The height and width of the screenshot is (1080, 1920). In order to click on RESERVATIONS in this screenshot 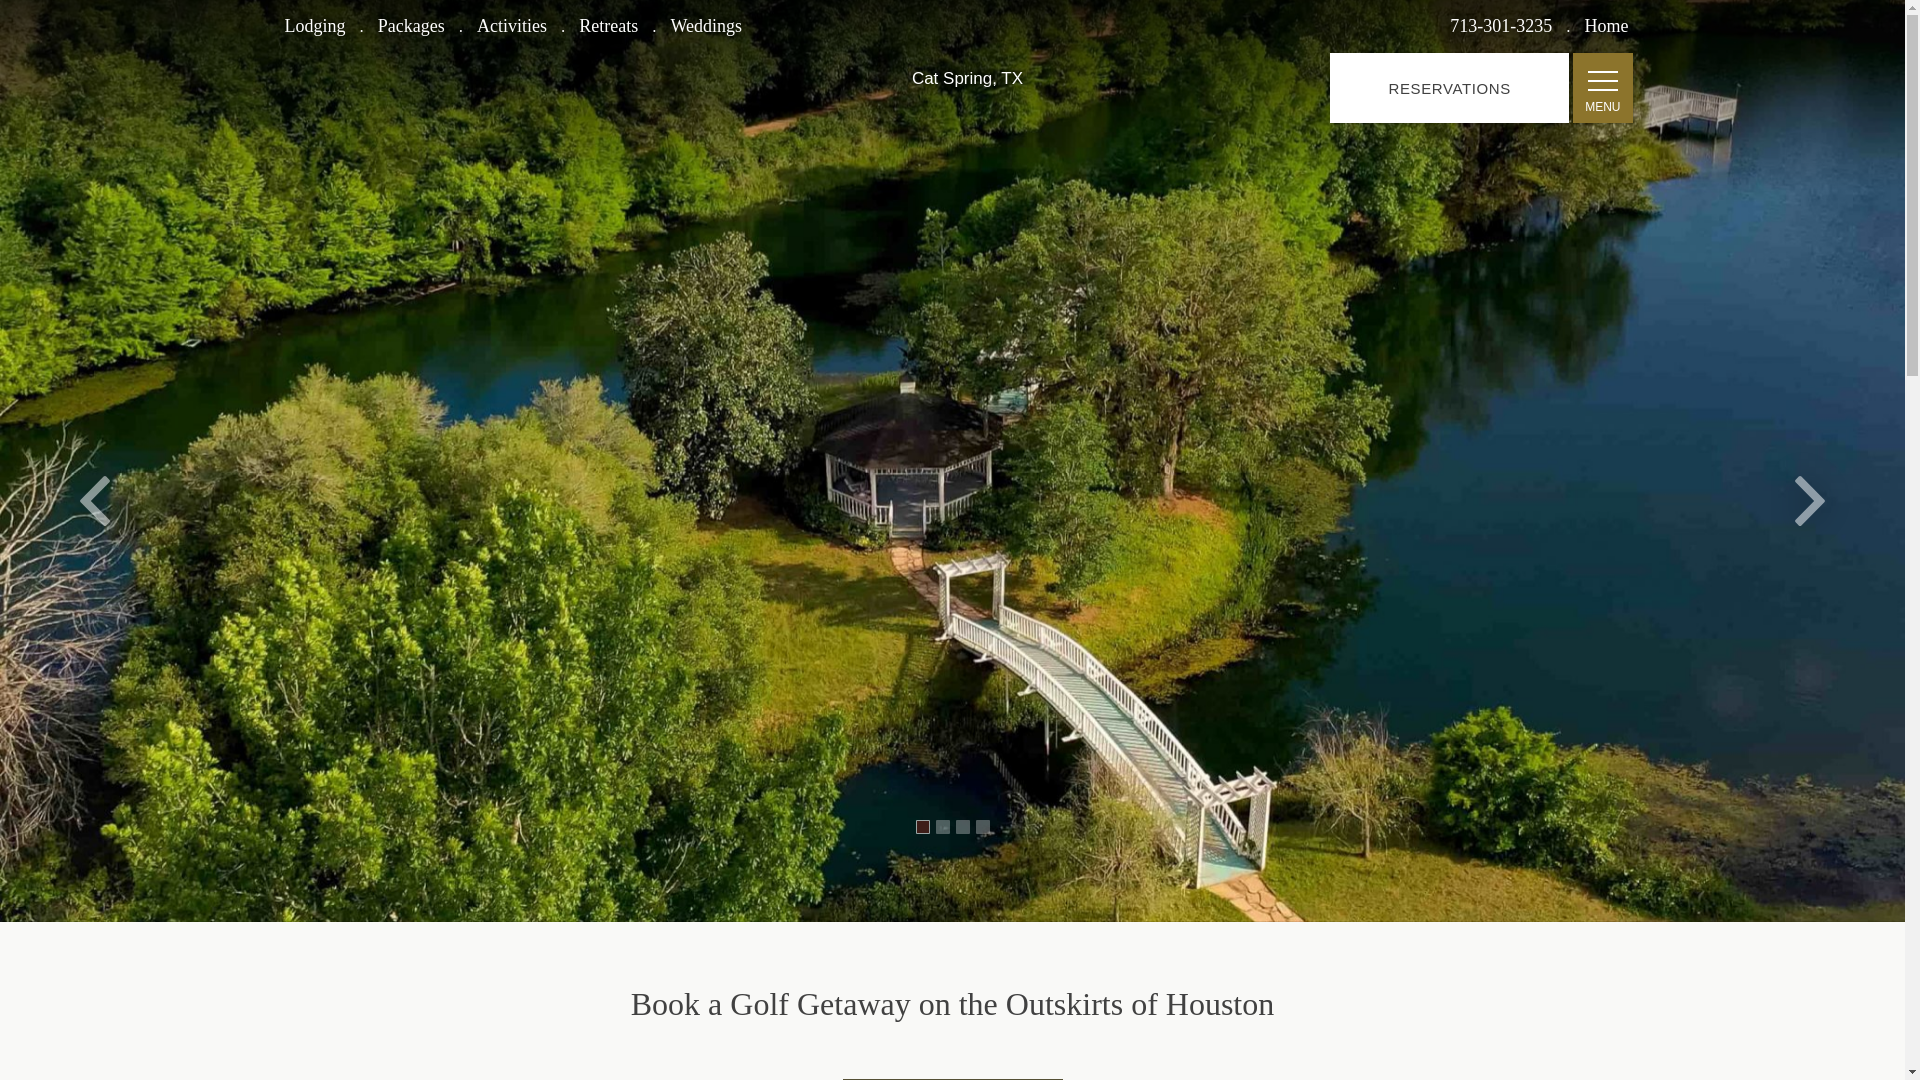, I will do `click(1449, 88)`.